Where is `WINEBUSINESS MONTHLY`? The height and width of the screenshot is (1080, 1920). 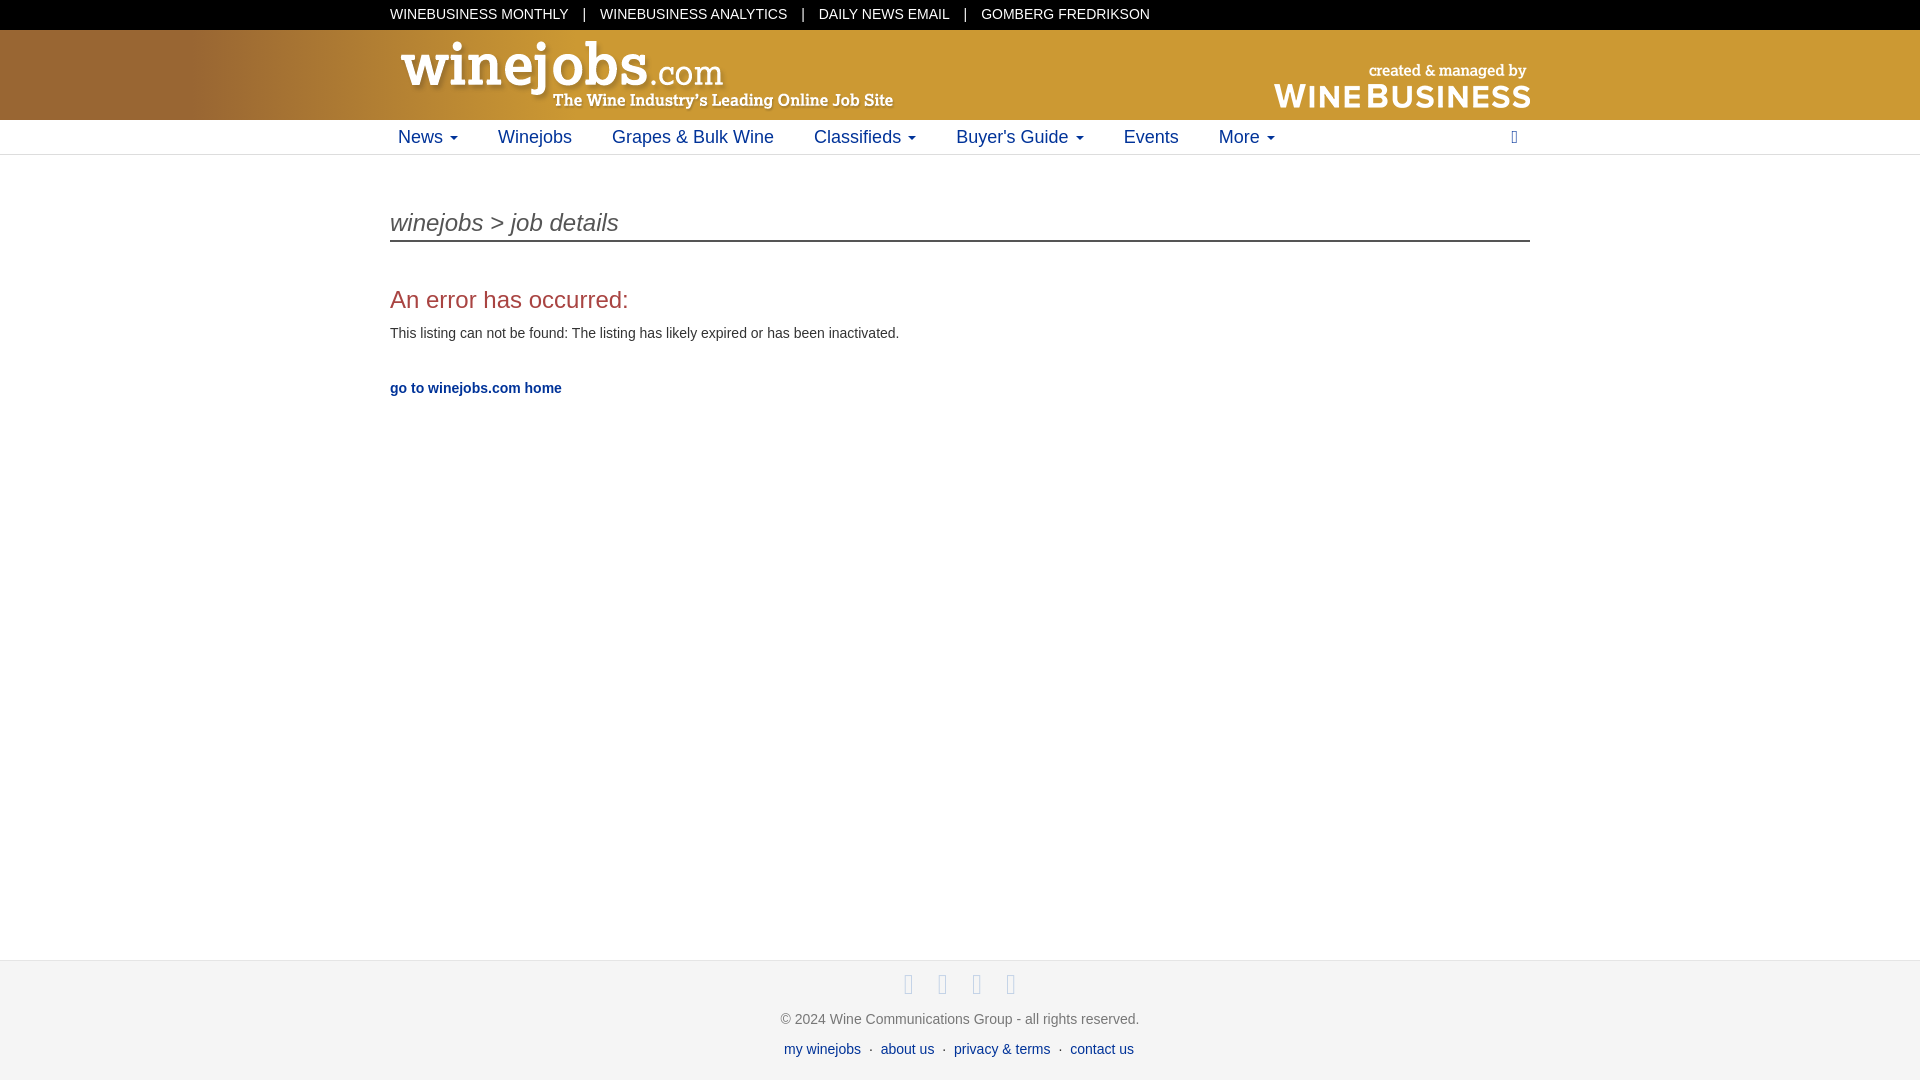 WINEBUSINESS MONTHLY is located at coordinates (478, 14).